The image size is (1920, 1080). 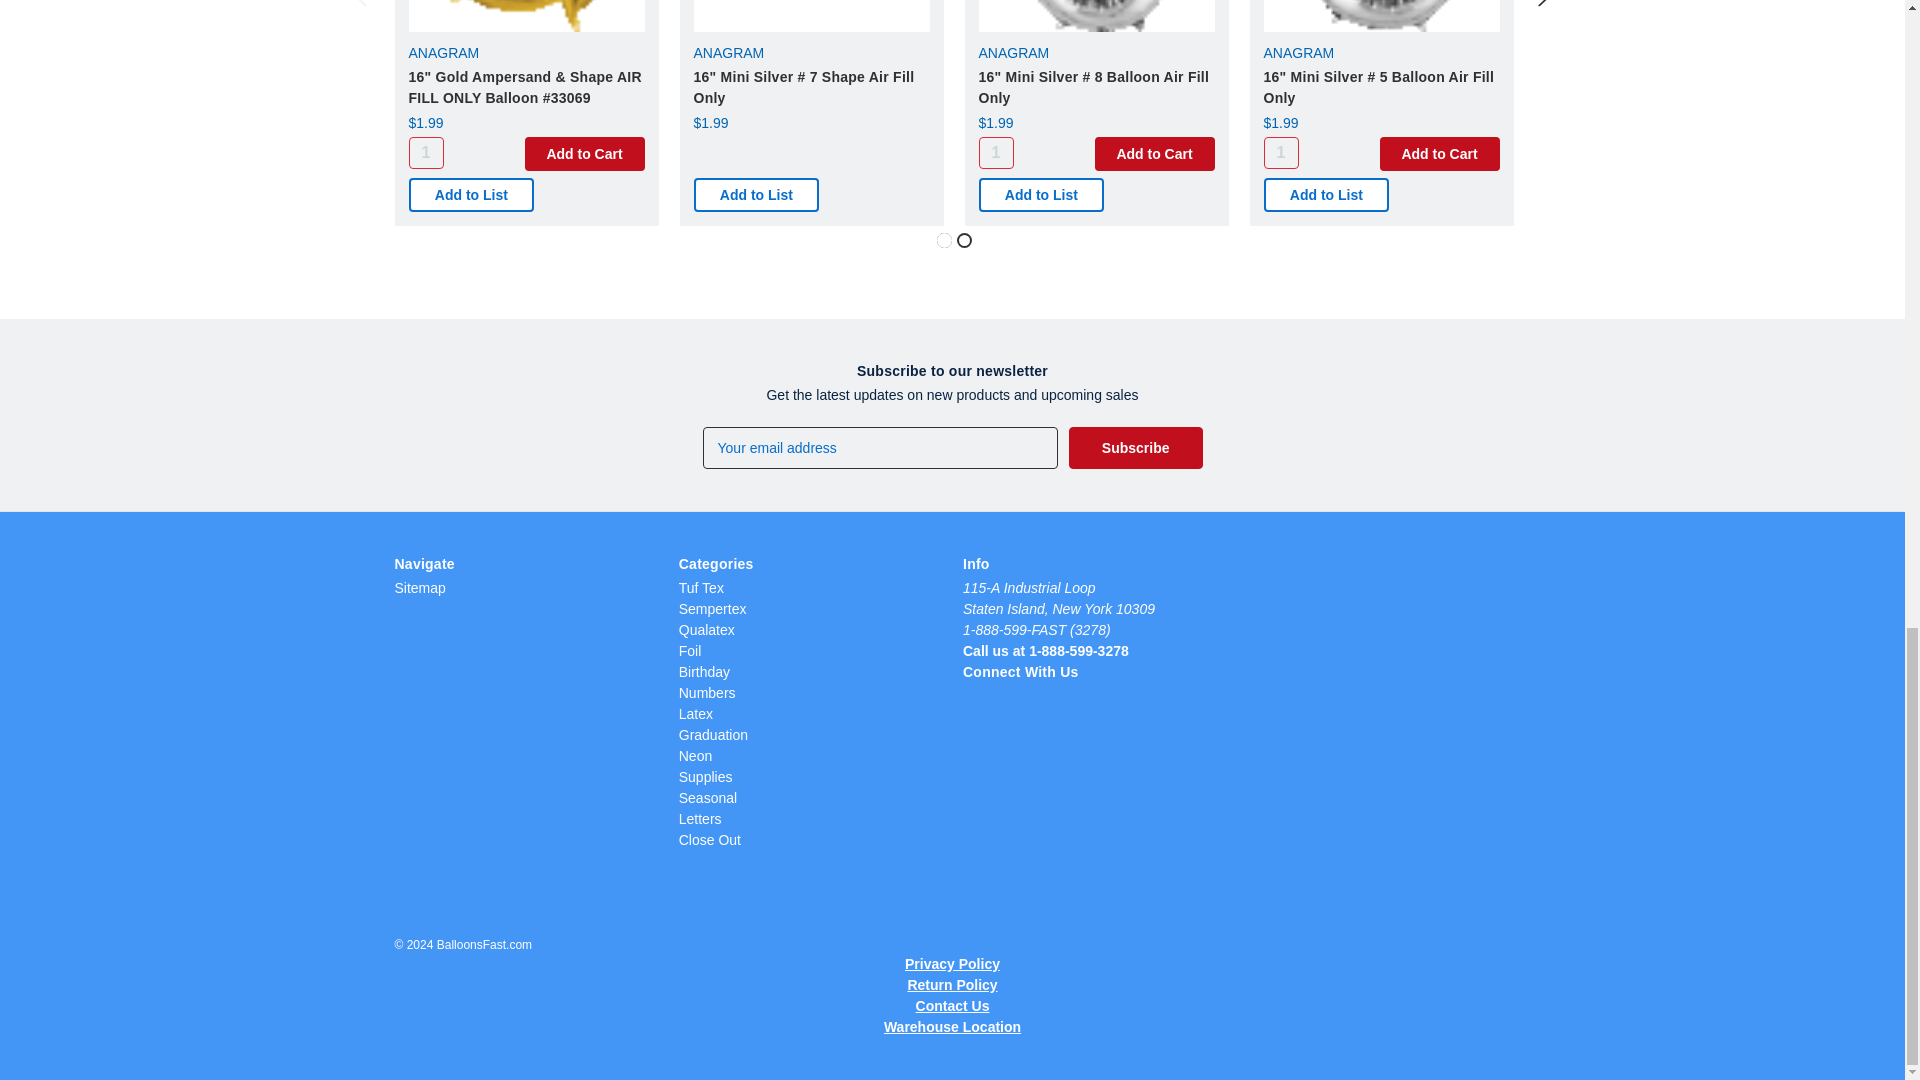 I want to click on 1, so click(x=1281, y=152).